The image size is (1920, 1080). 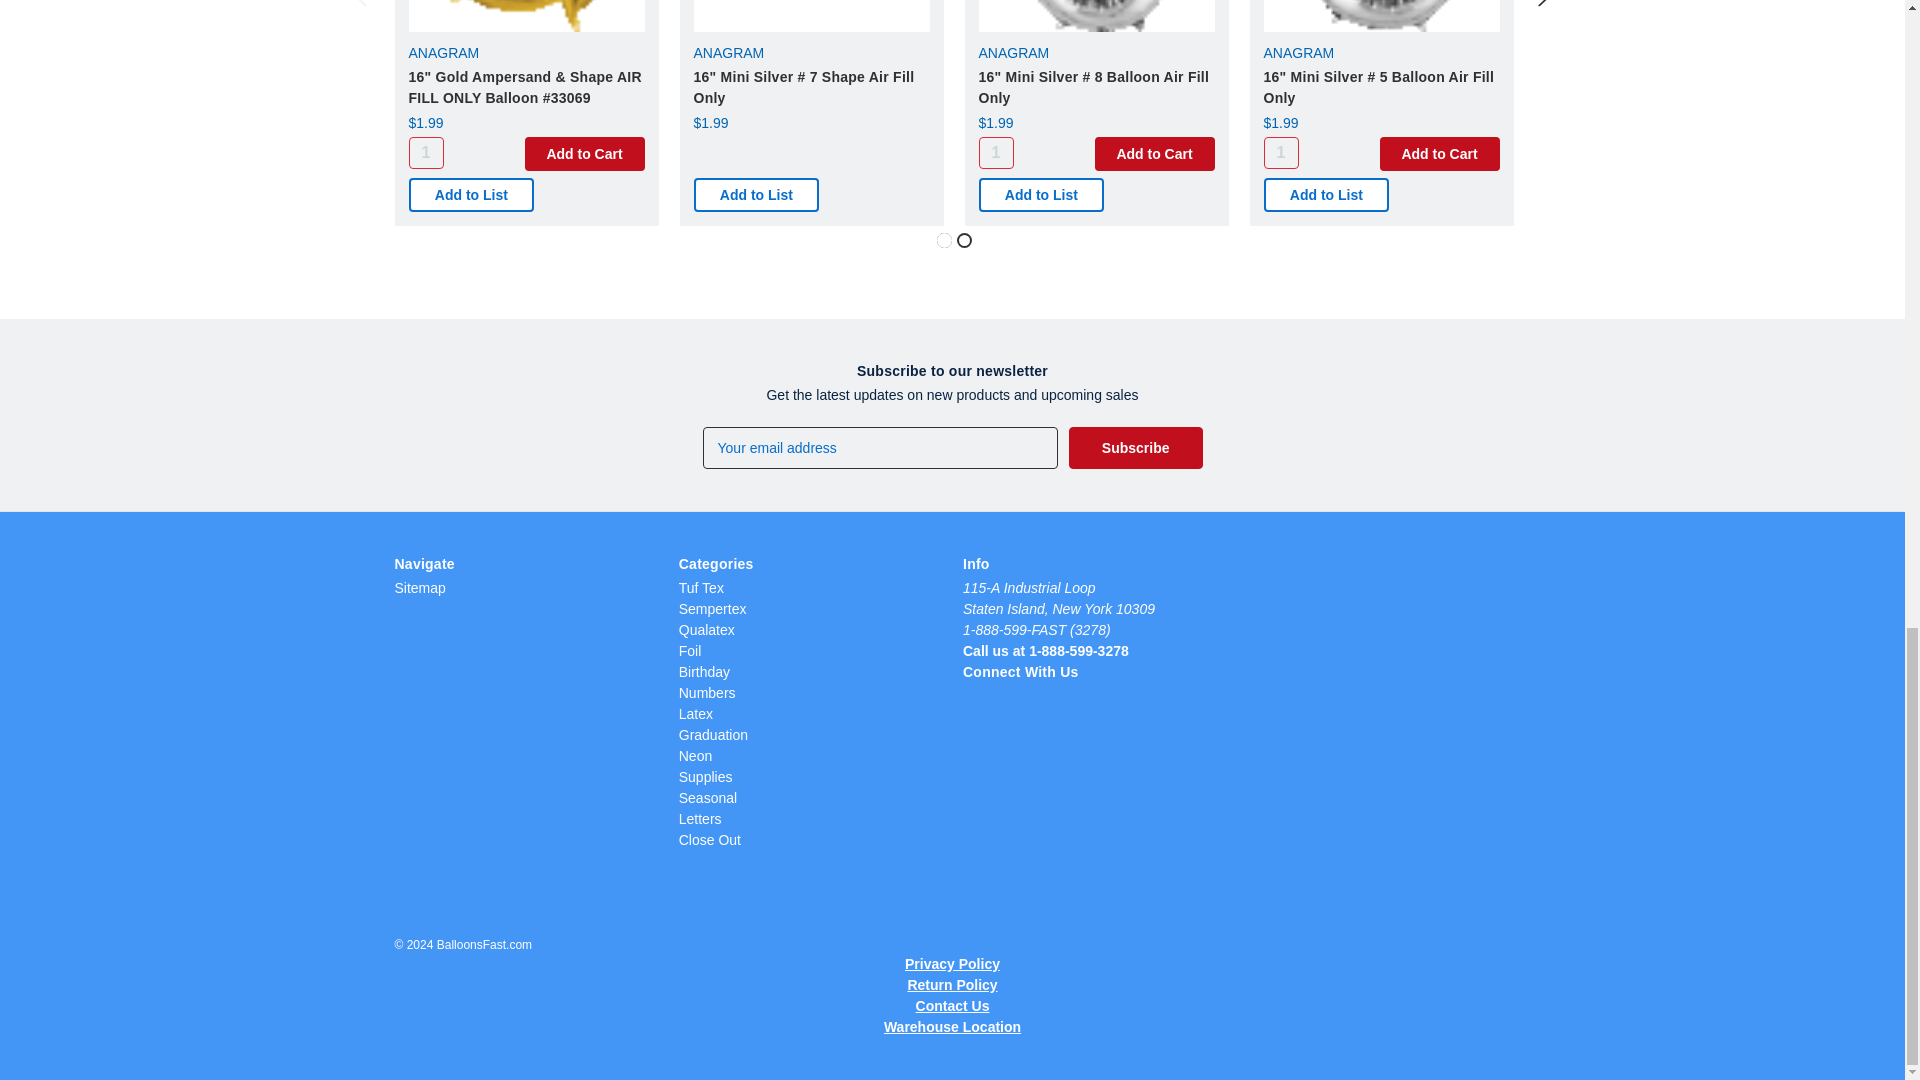 I want to click on 1, so click(x=1281, y=152).